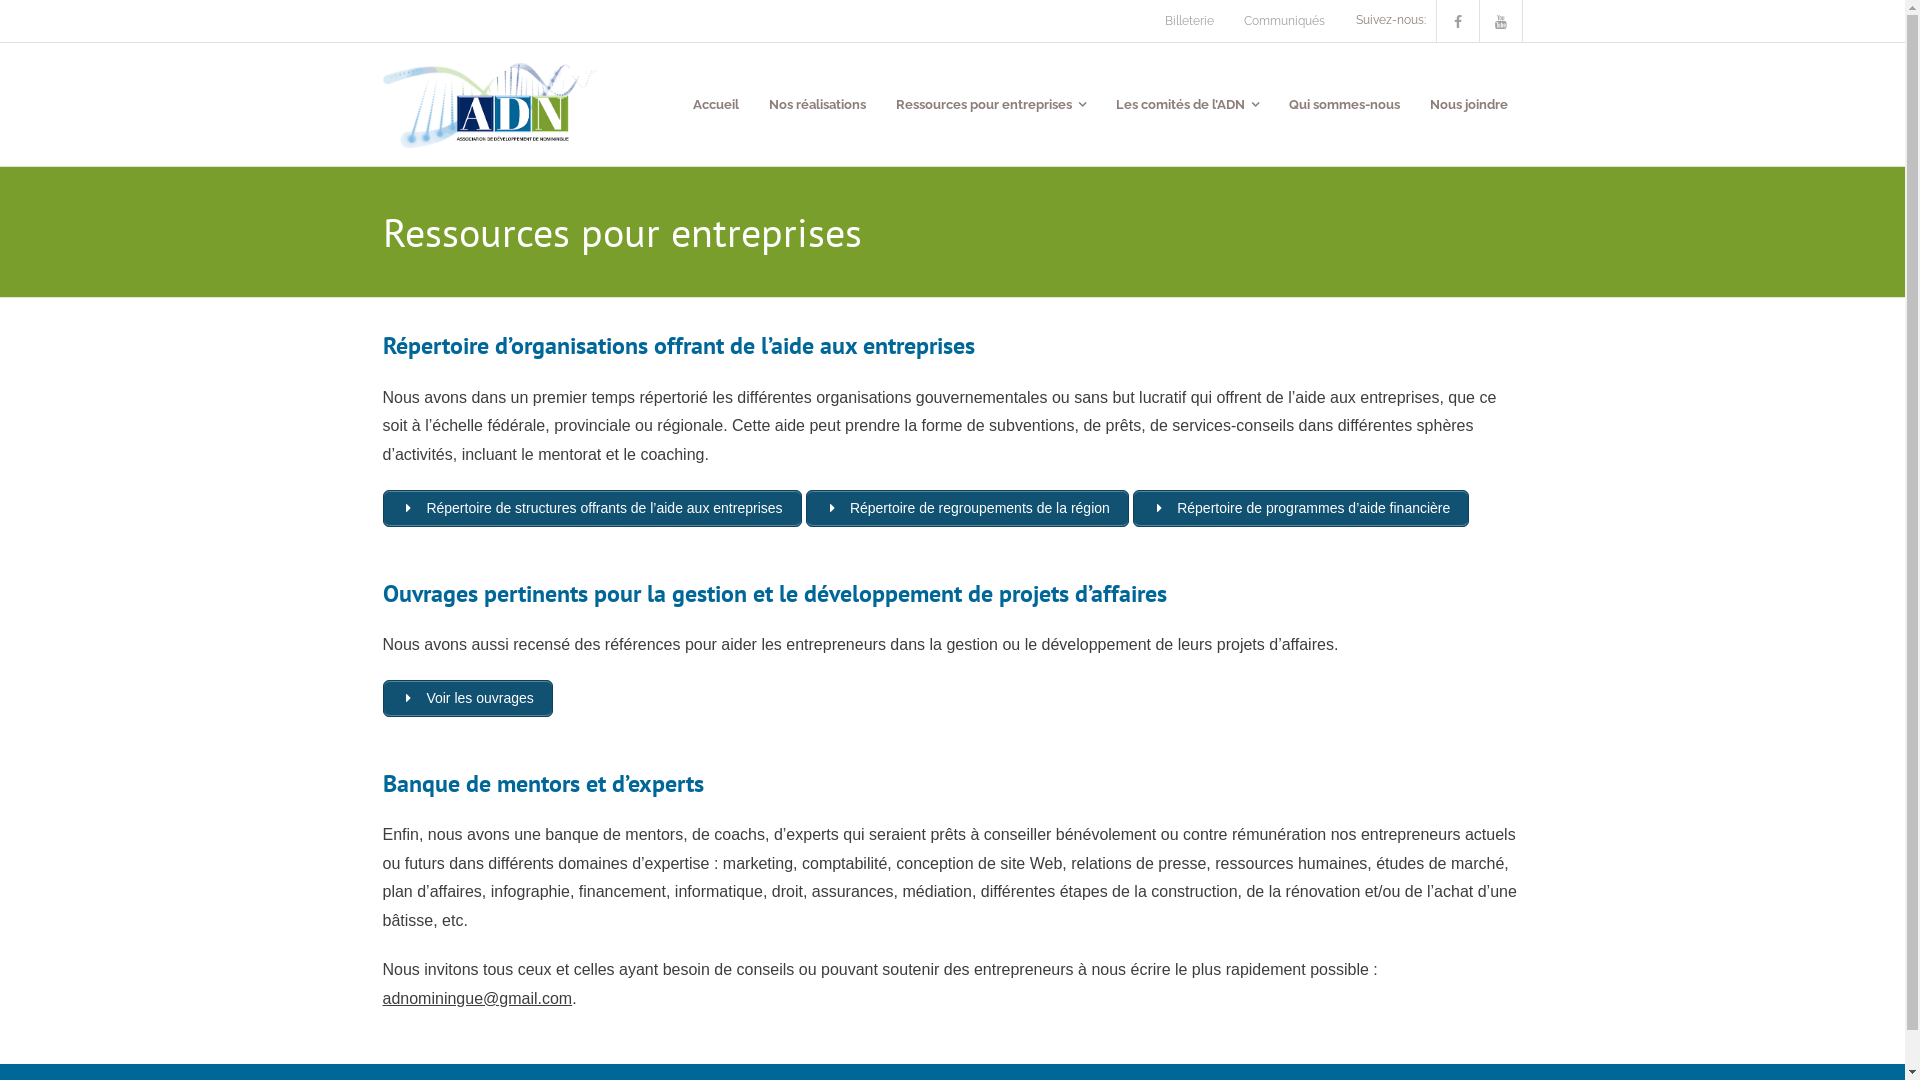 This screenshot has height=1080, width=1920. Describe the element at coordinates (716, 104) in the screenshot. I see `Accueil` at that location.